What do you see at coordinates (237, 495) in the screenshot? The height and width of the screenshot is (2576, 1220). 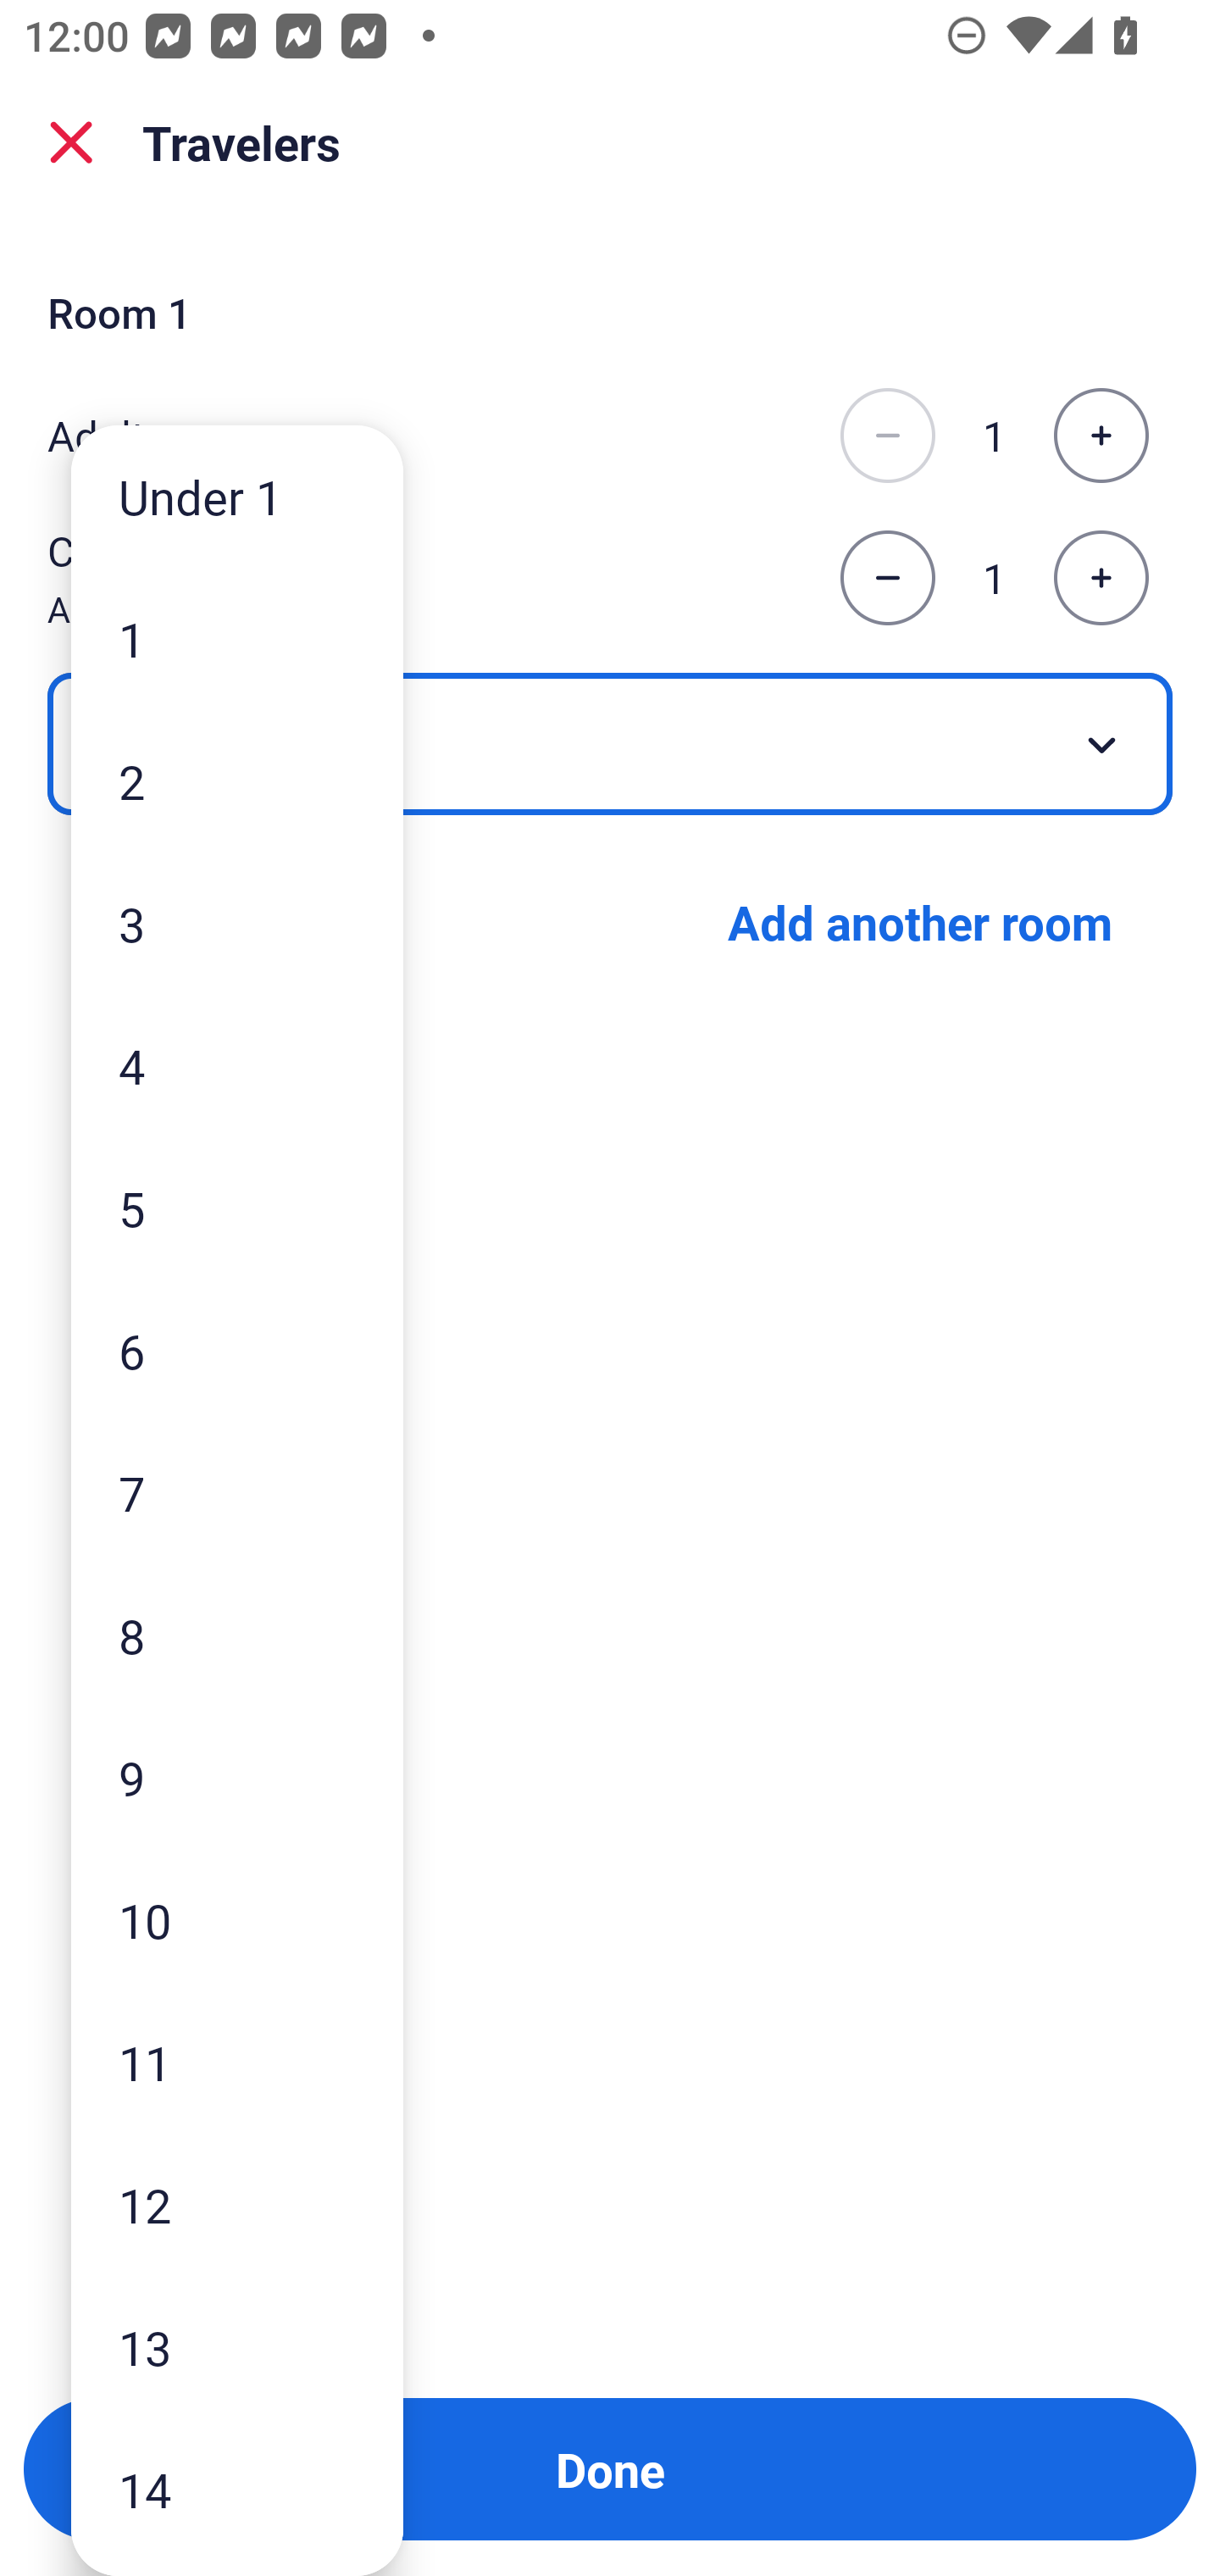 I see `Under 1` at bounding box center [237, 495].